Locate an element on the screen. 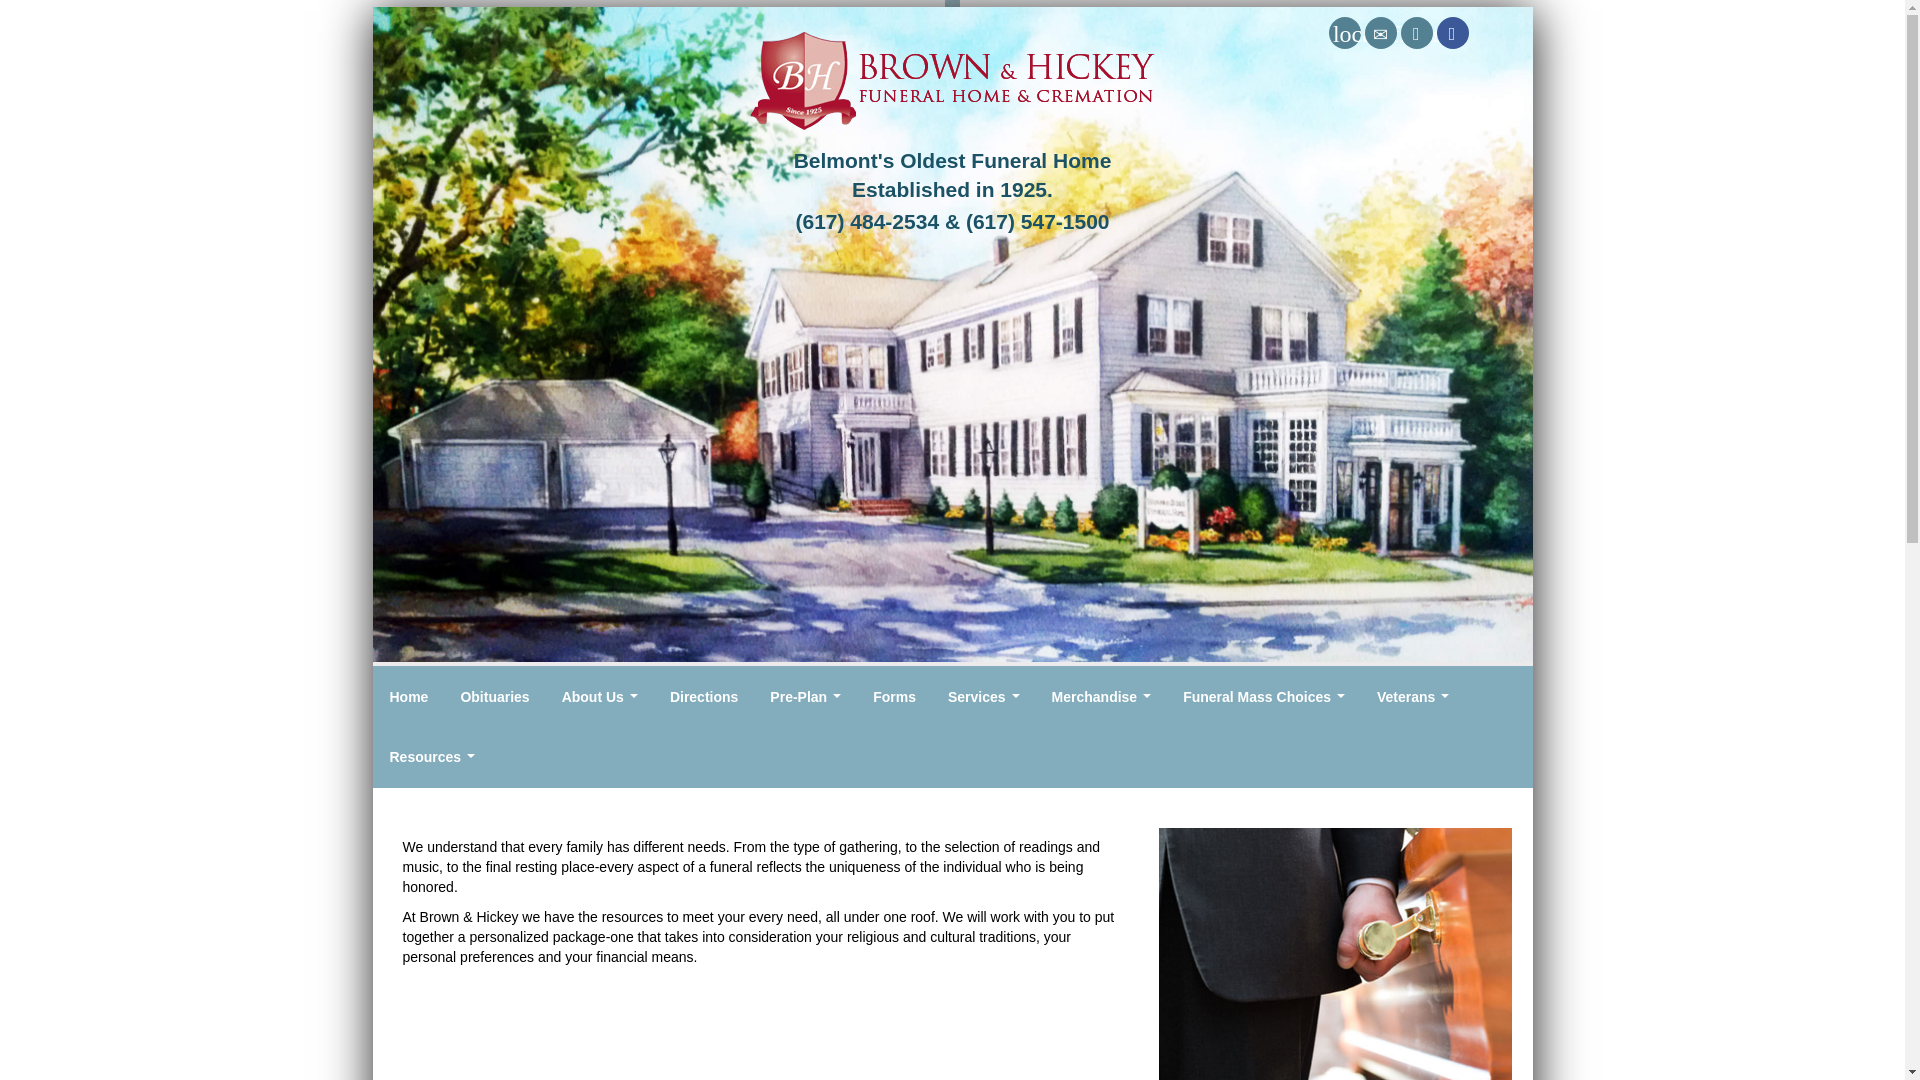 Image resolution: width=1920 pixels, height=1080 pixels. Veterans... is located at coordinates (1412, 696).